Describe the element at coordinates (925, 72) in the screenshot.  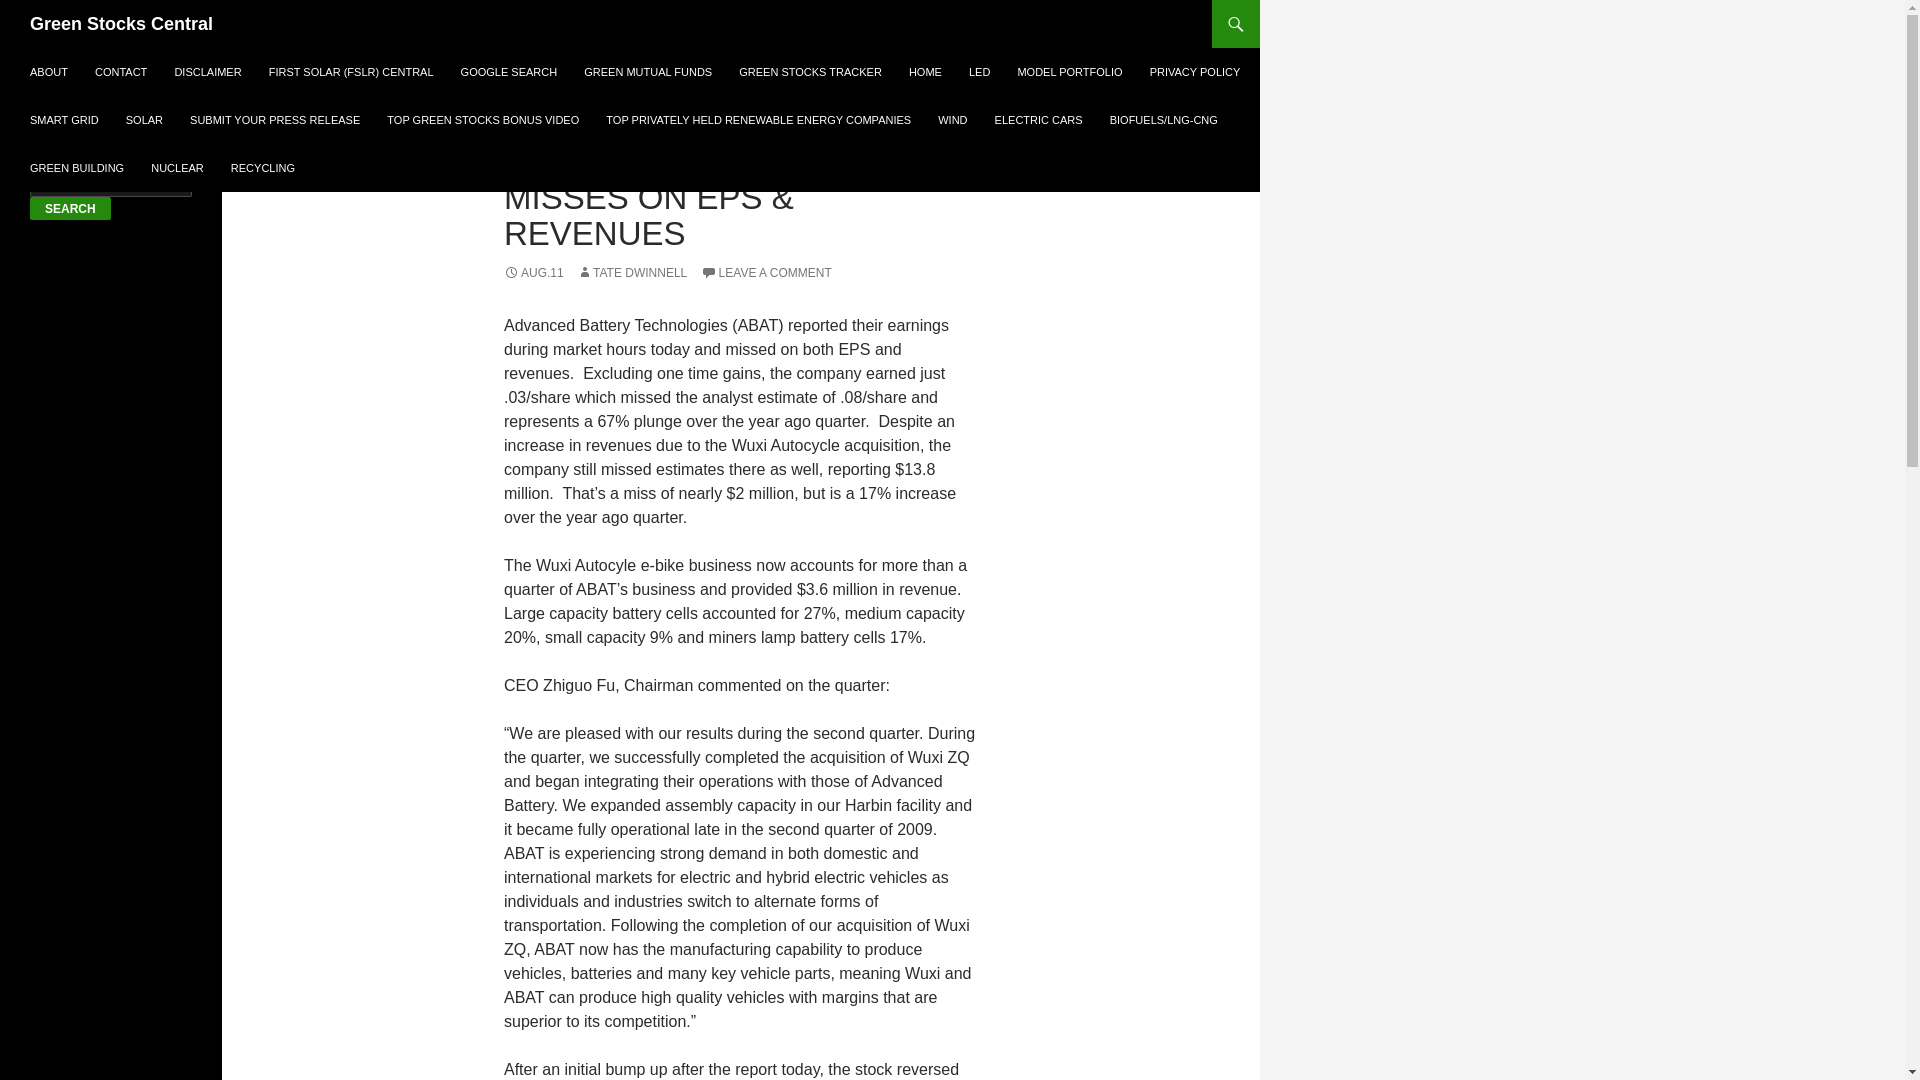
I see `HOME` at that location.